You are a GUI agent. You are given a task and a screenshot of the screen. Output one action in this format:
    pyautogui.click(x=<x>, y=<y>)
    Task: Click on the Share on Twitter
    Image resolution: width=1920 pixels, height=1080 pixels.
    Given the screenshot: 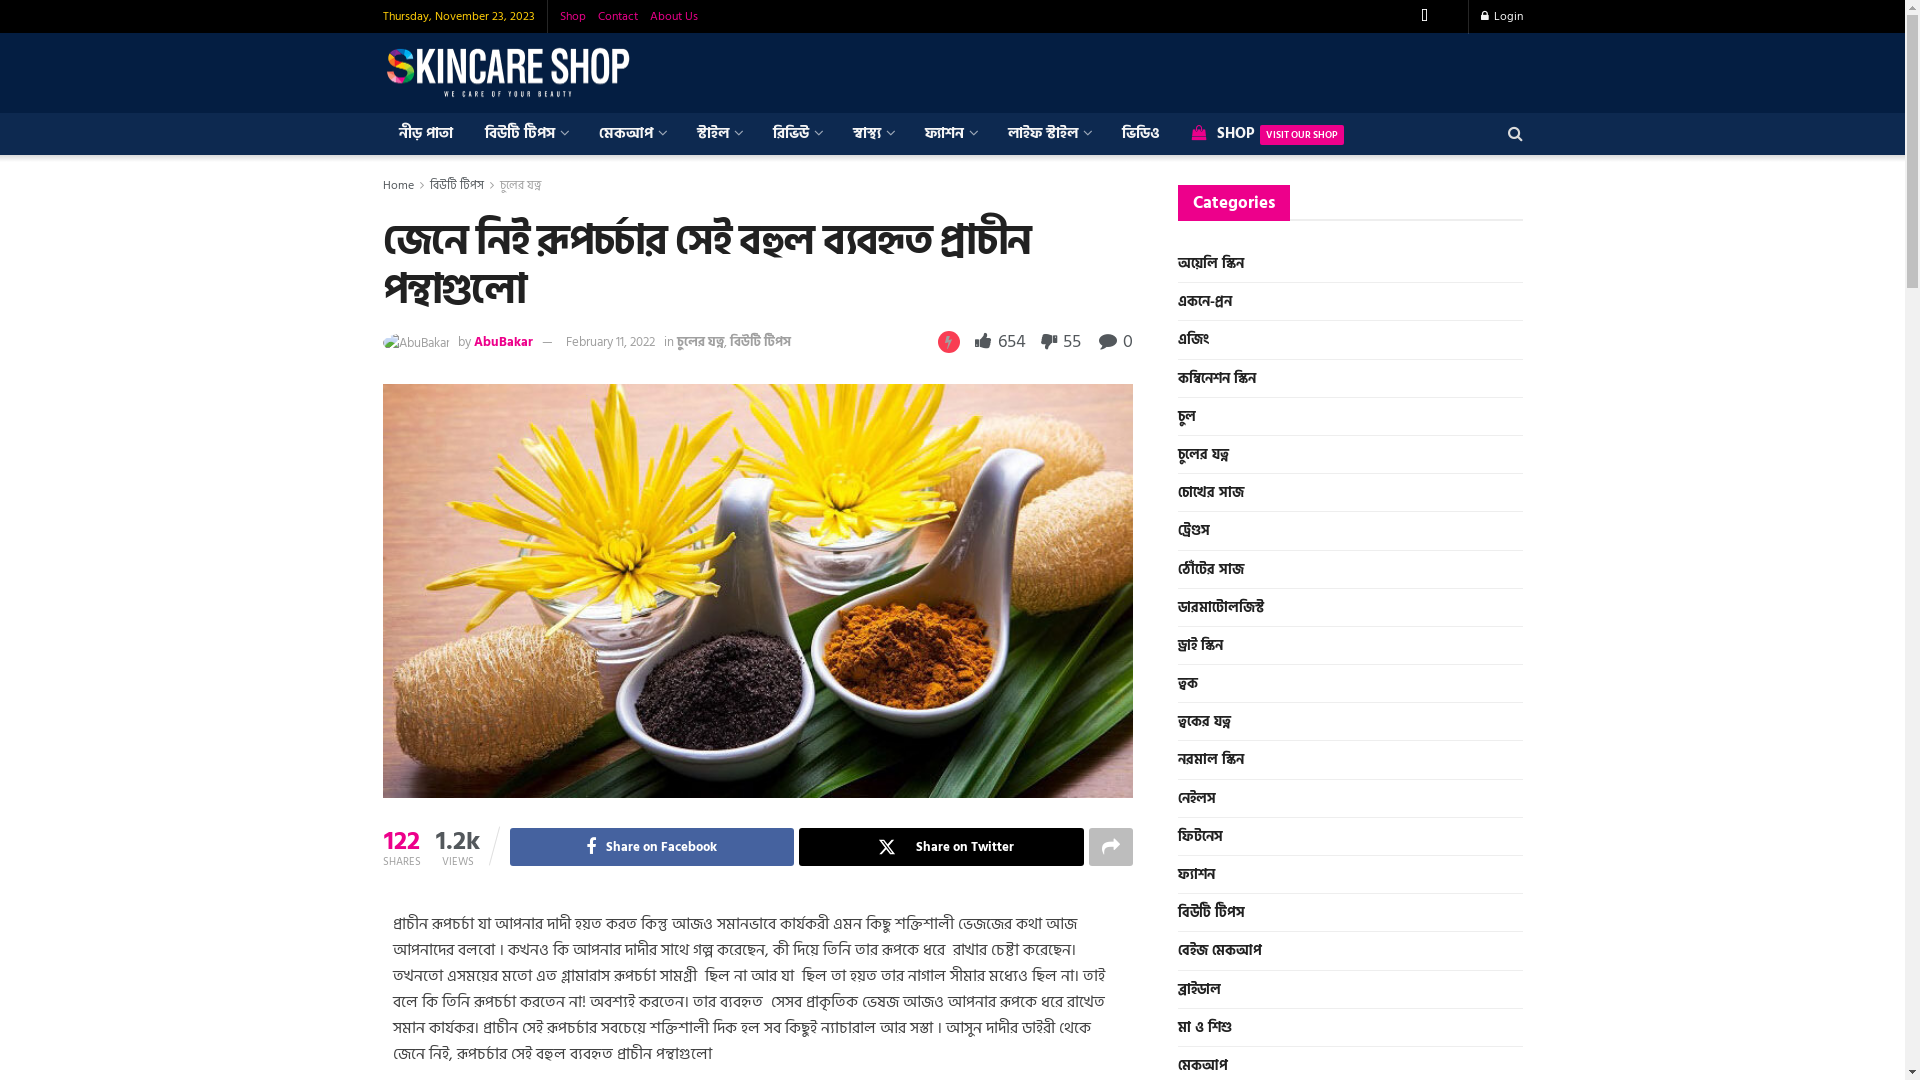 What is the action you would take?
    pyautogui.click(x=942, y=847)
    